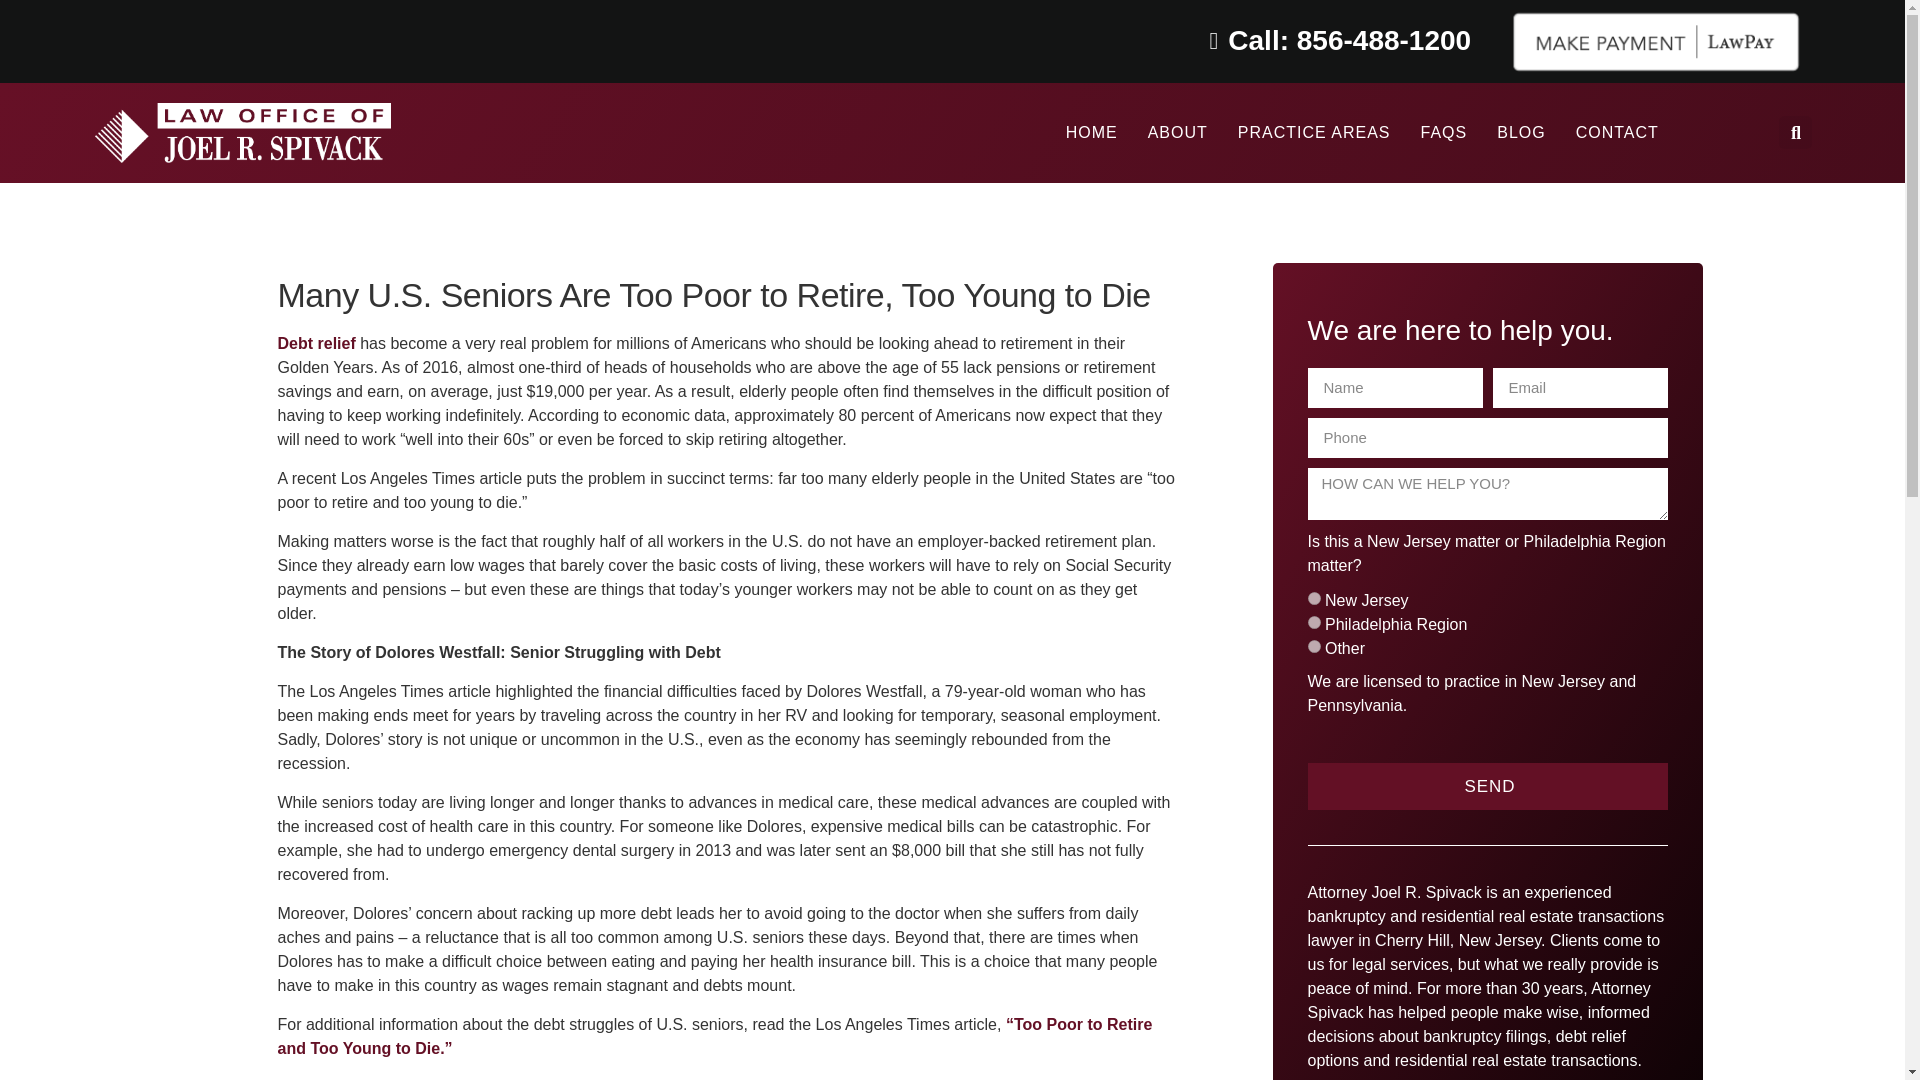  What do you see at coordinates (1617, 132) in the screenshot?
I see `CONTACT` at bounding box center [1617, 132].